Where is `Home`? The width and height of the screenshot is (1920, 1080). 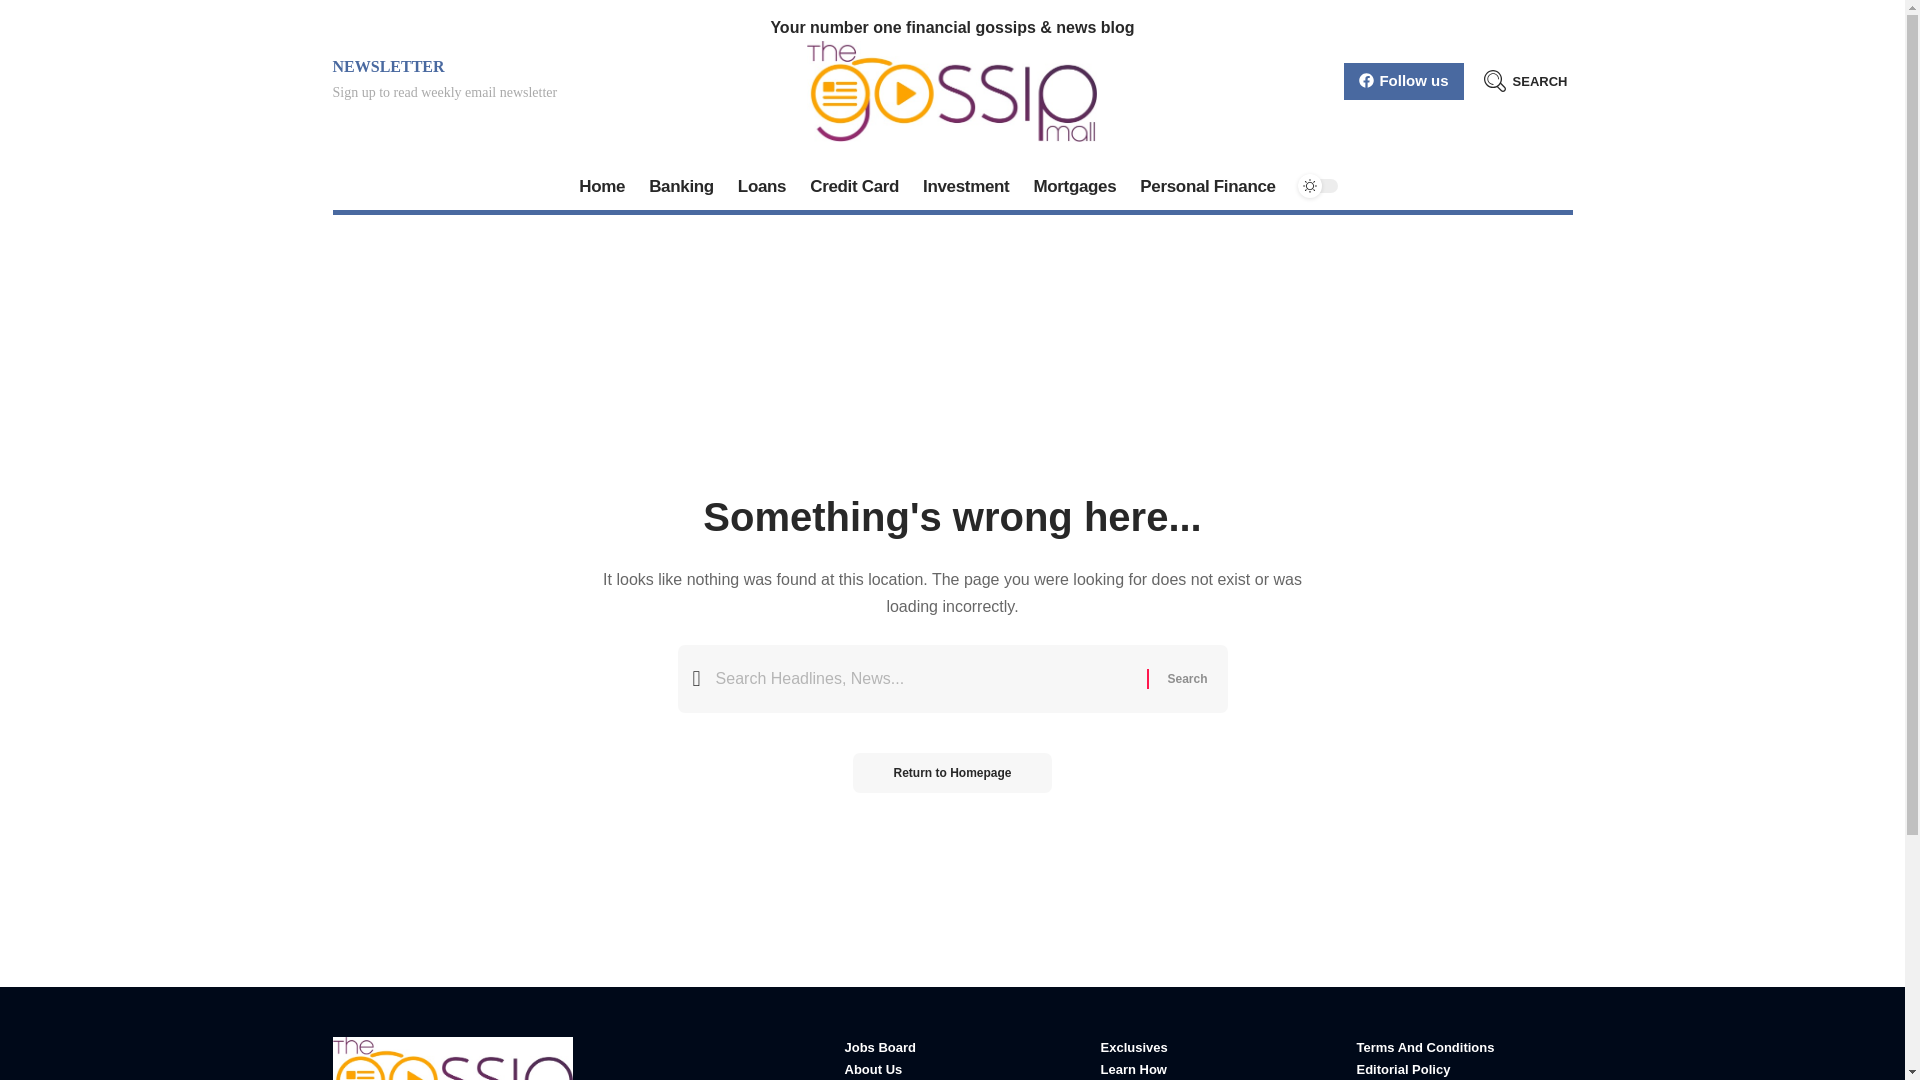
Home is located at coordinates (602, 186).